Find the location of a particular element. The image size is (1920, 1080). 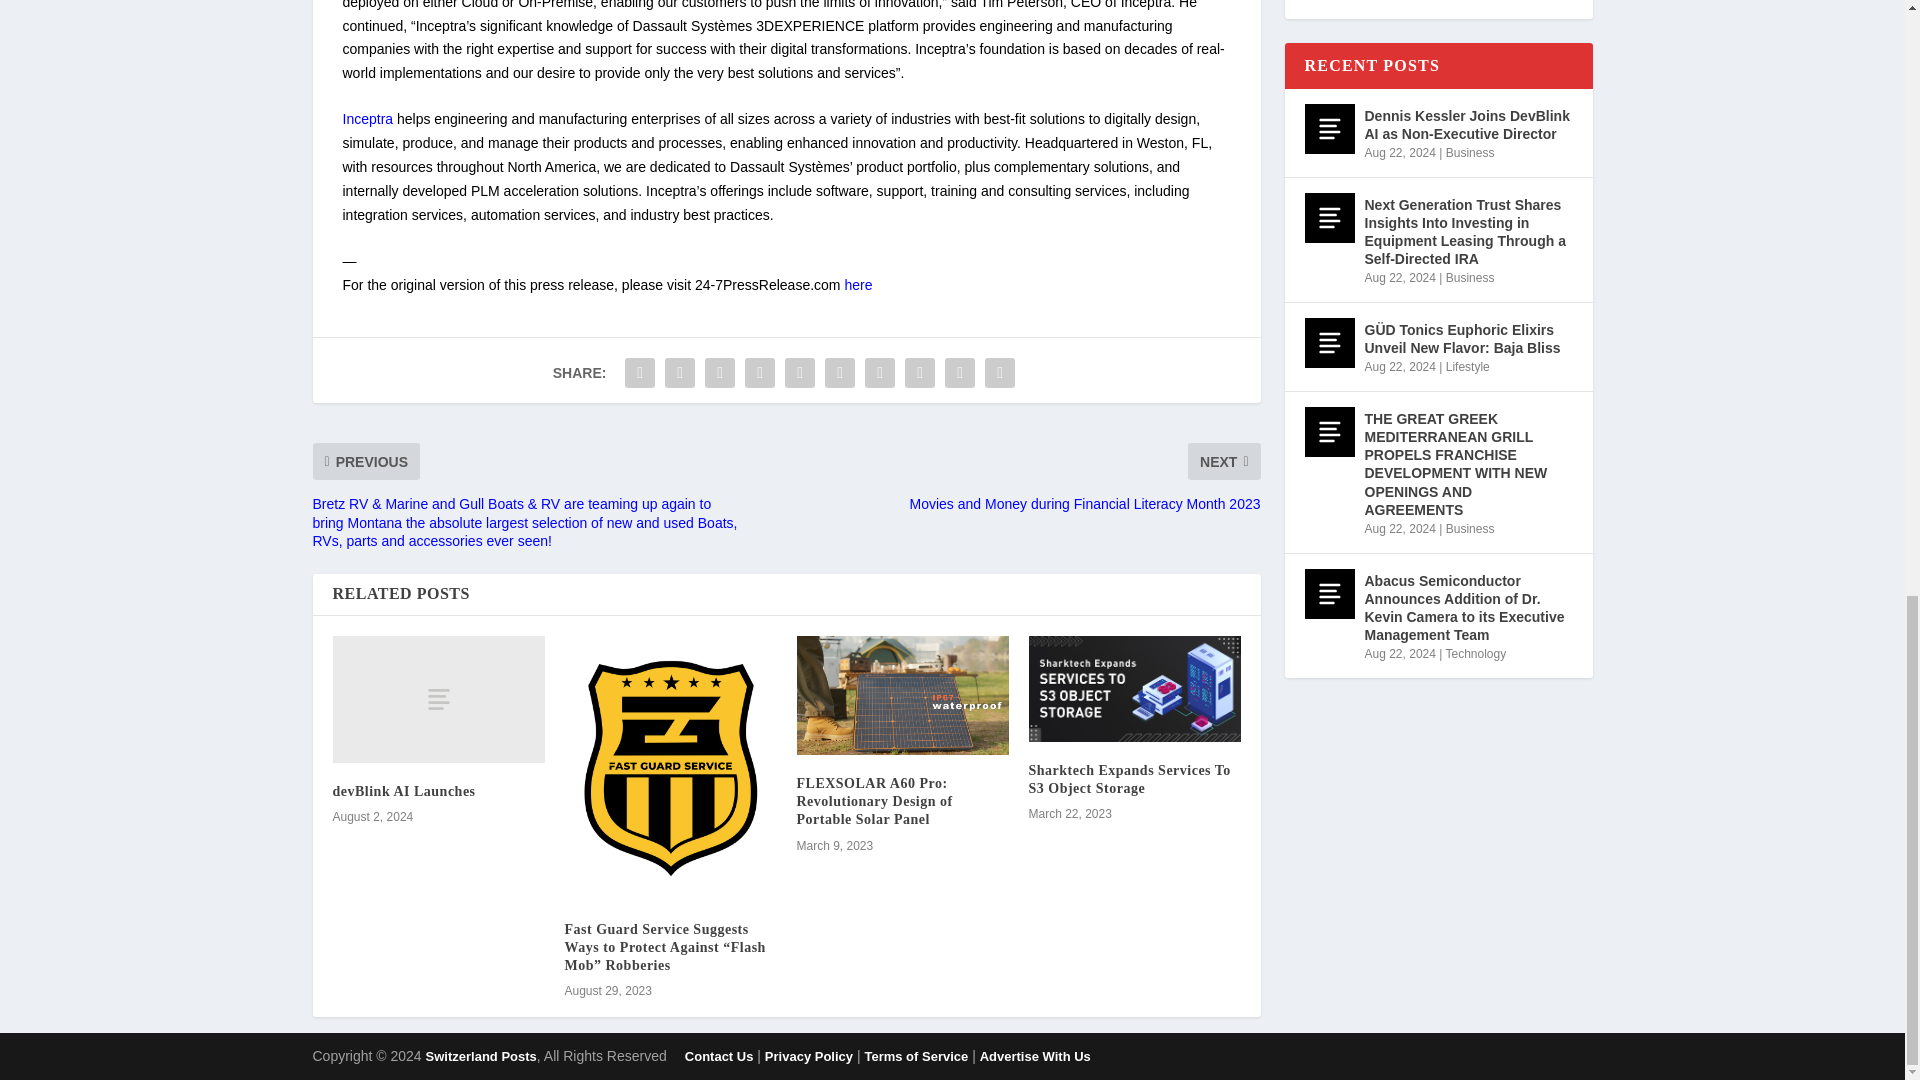

Sharktech Expands Services To S3 Object Storage is located at coordinates (1134, 688).